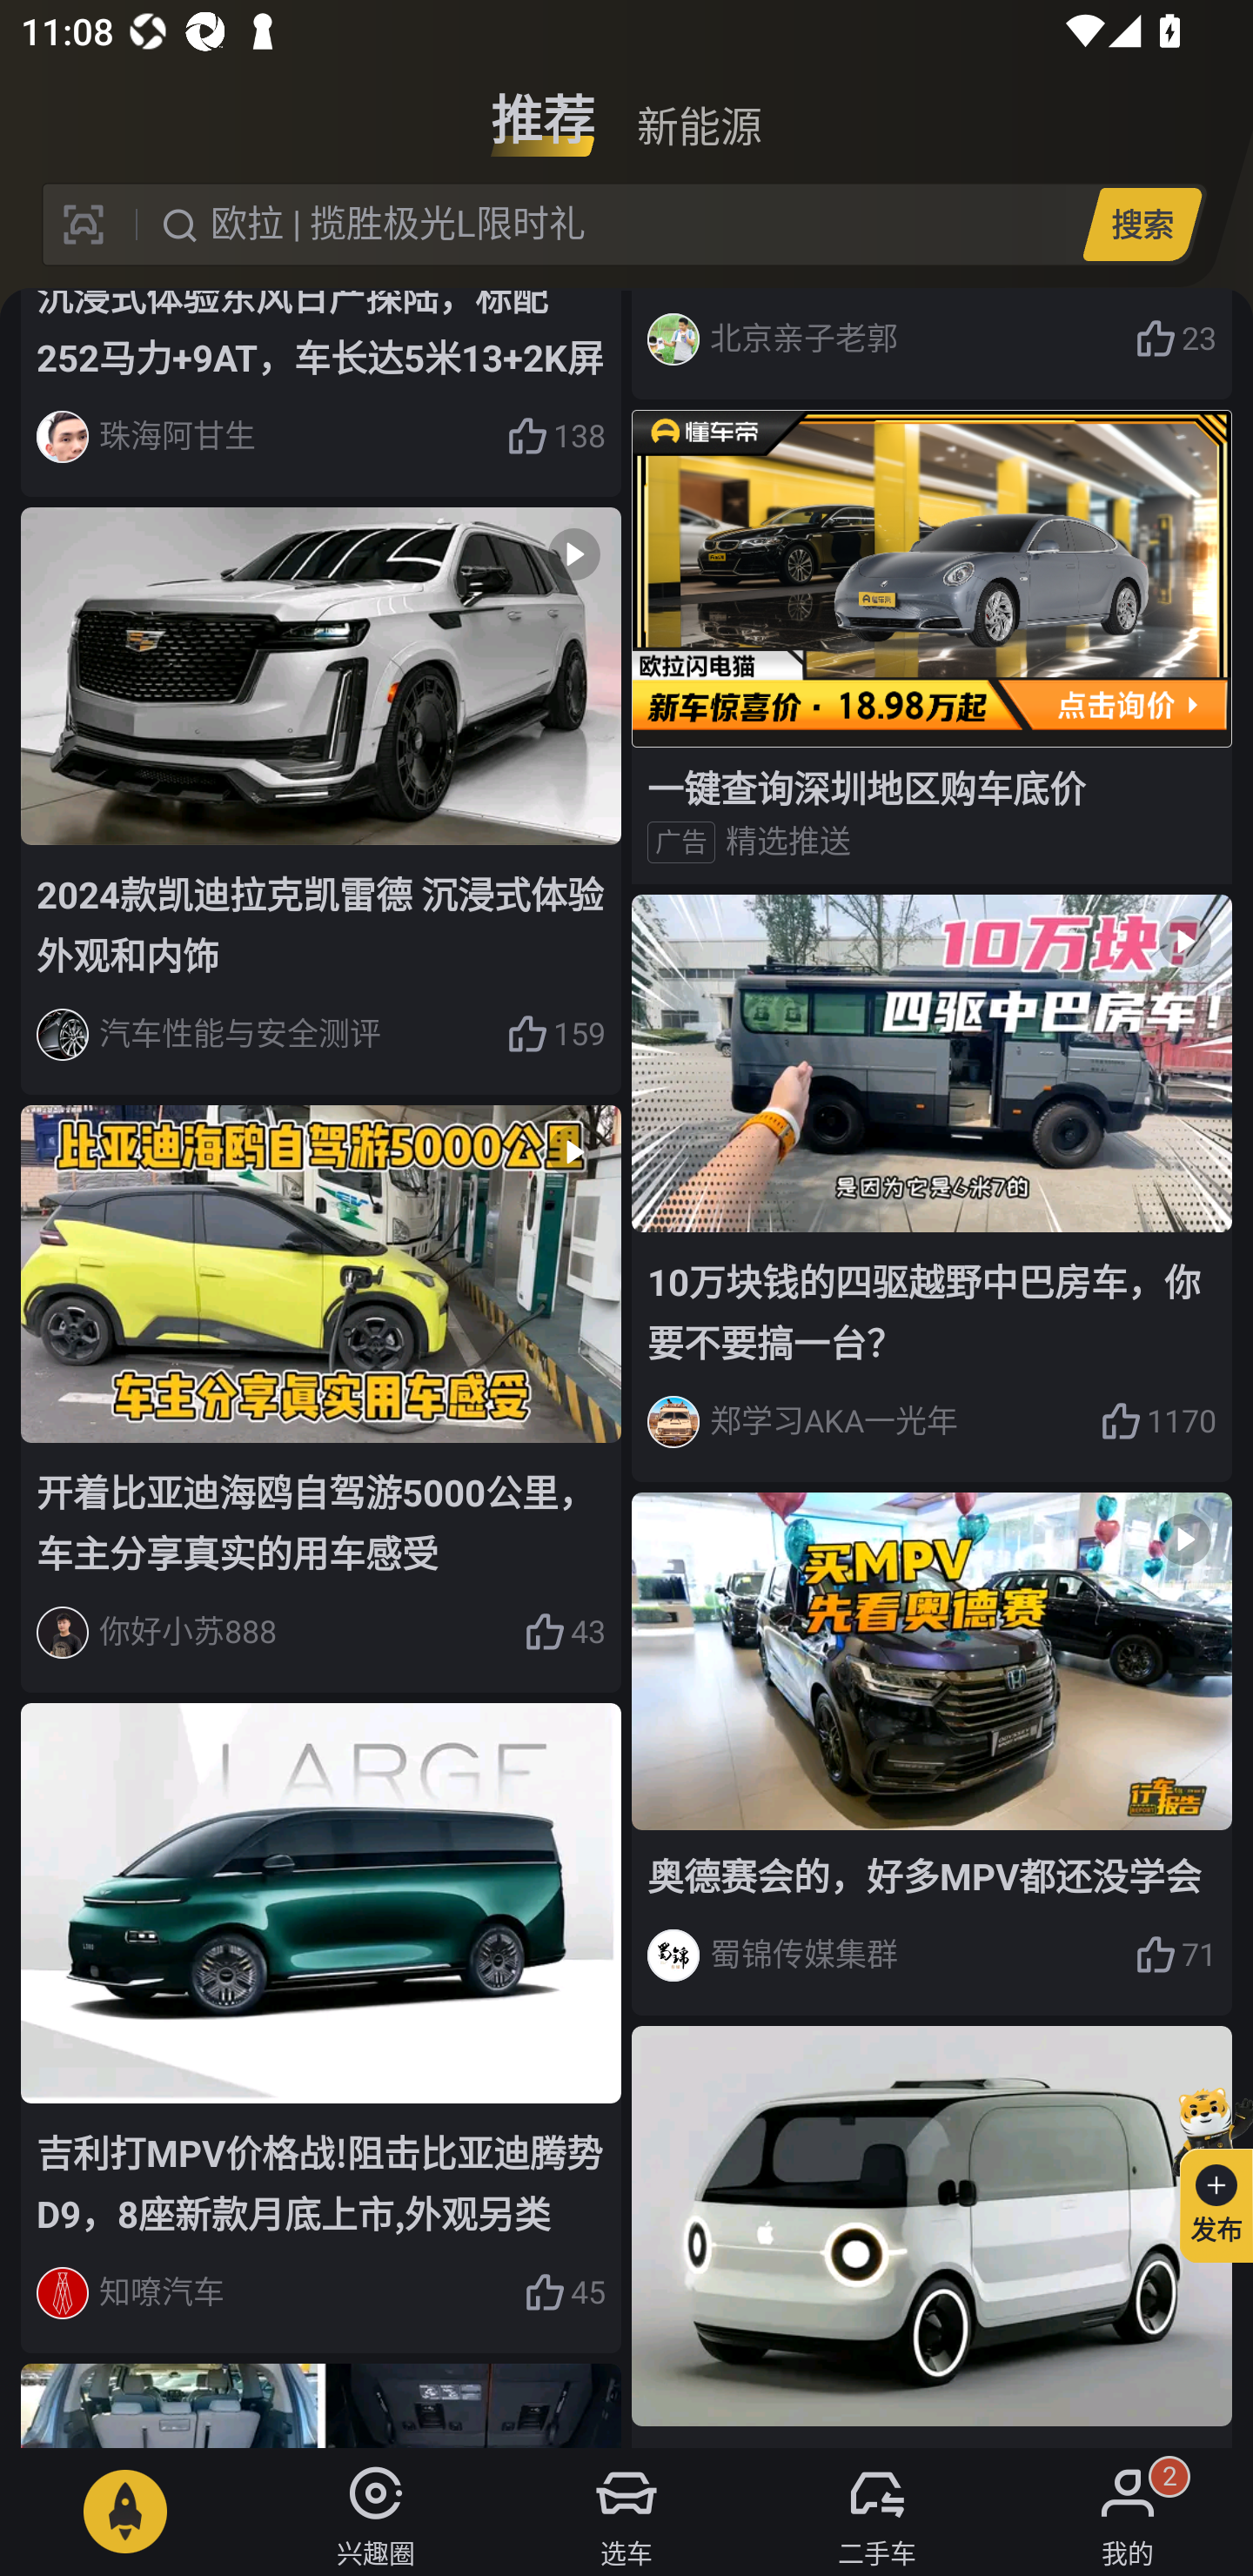  I want to click on  开着比亚迪海鸥自驾游5000公里，车主分享真实的用车感受 你好小苏888 43, so click(321, 1398).